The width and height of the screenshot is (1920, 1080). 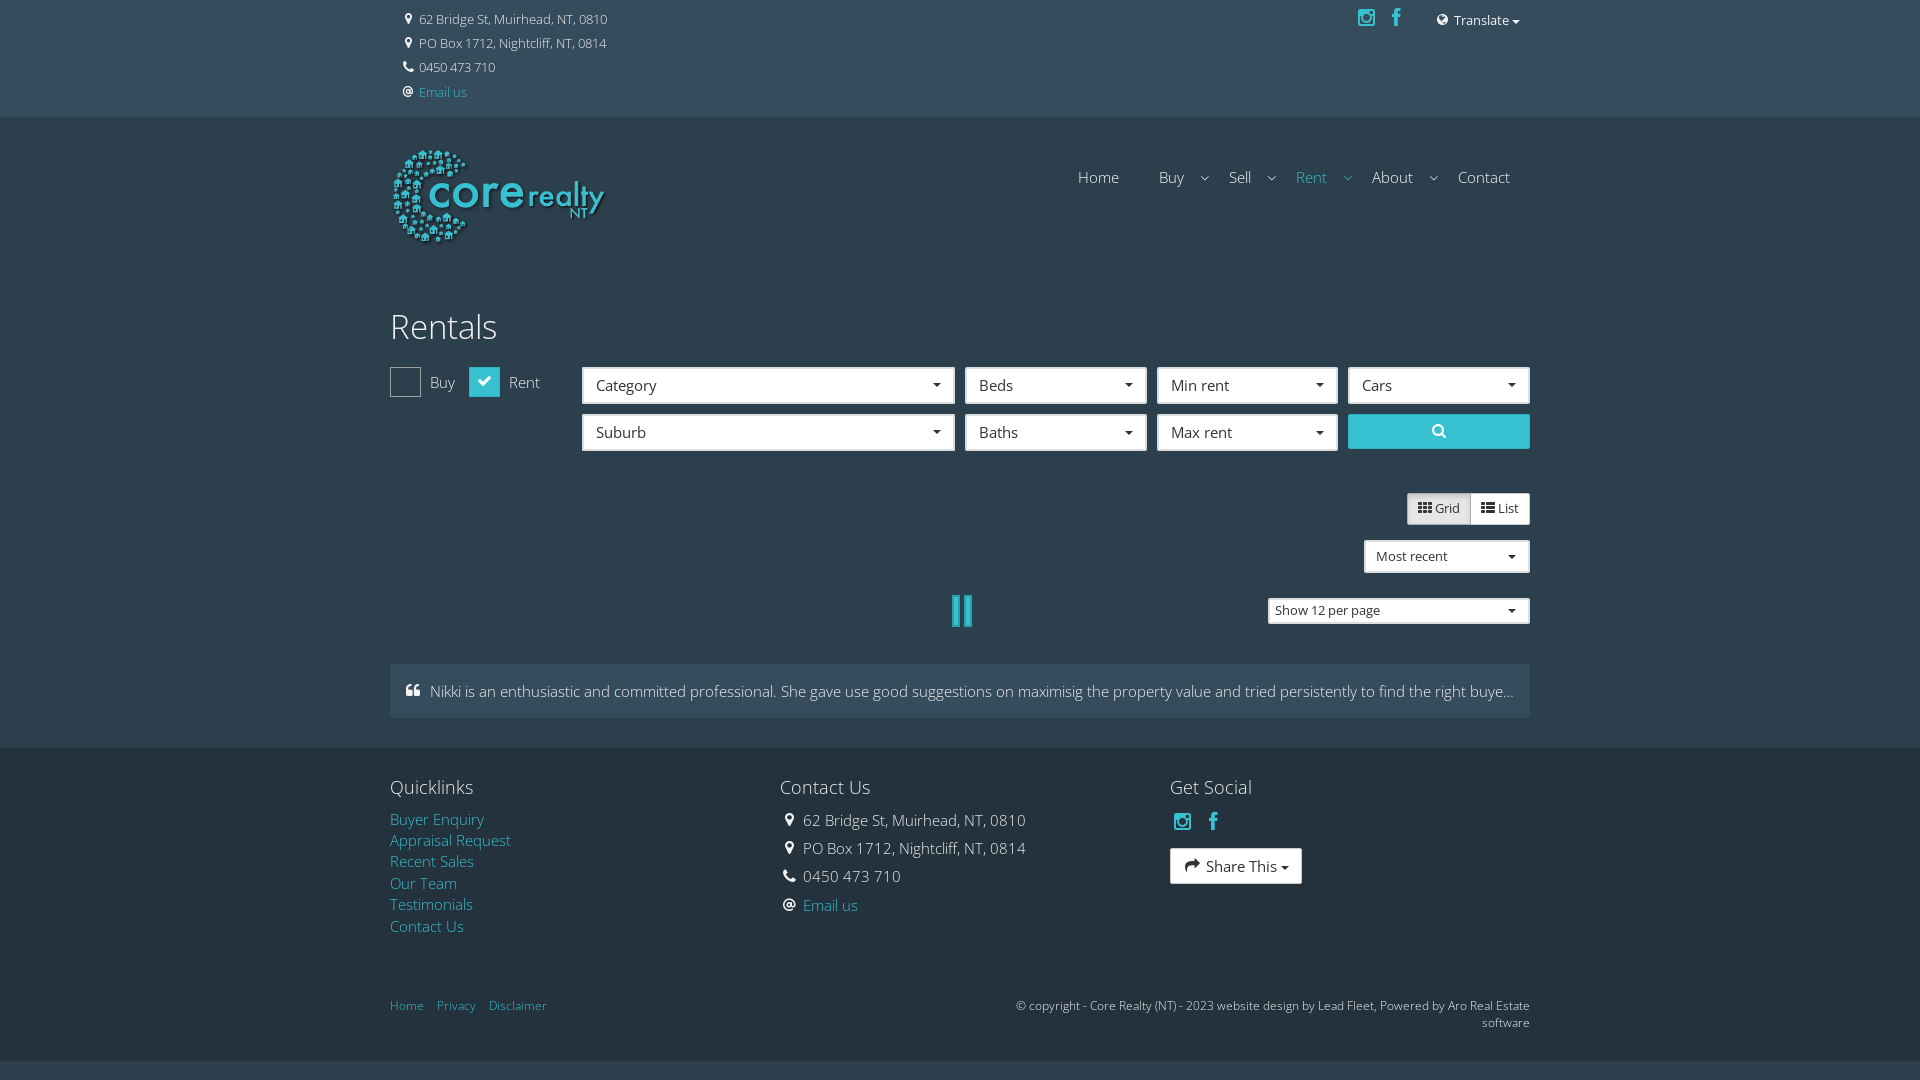 I want to click on Home, so click(x=407, y=1006).